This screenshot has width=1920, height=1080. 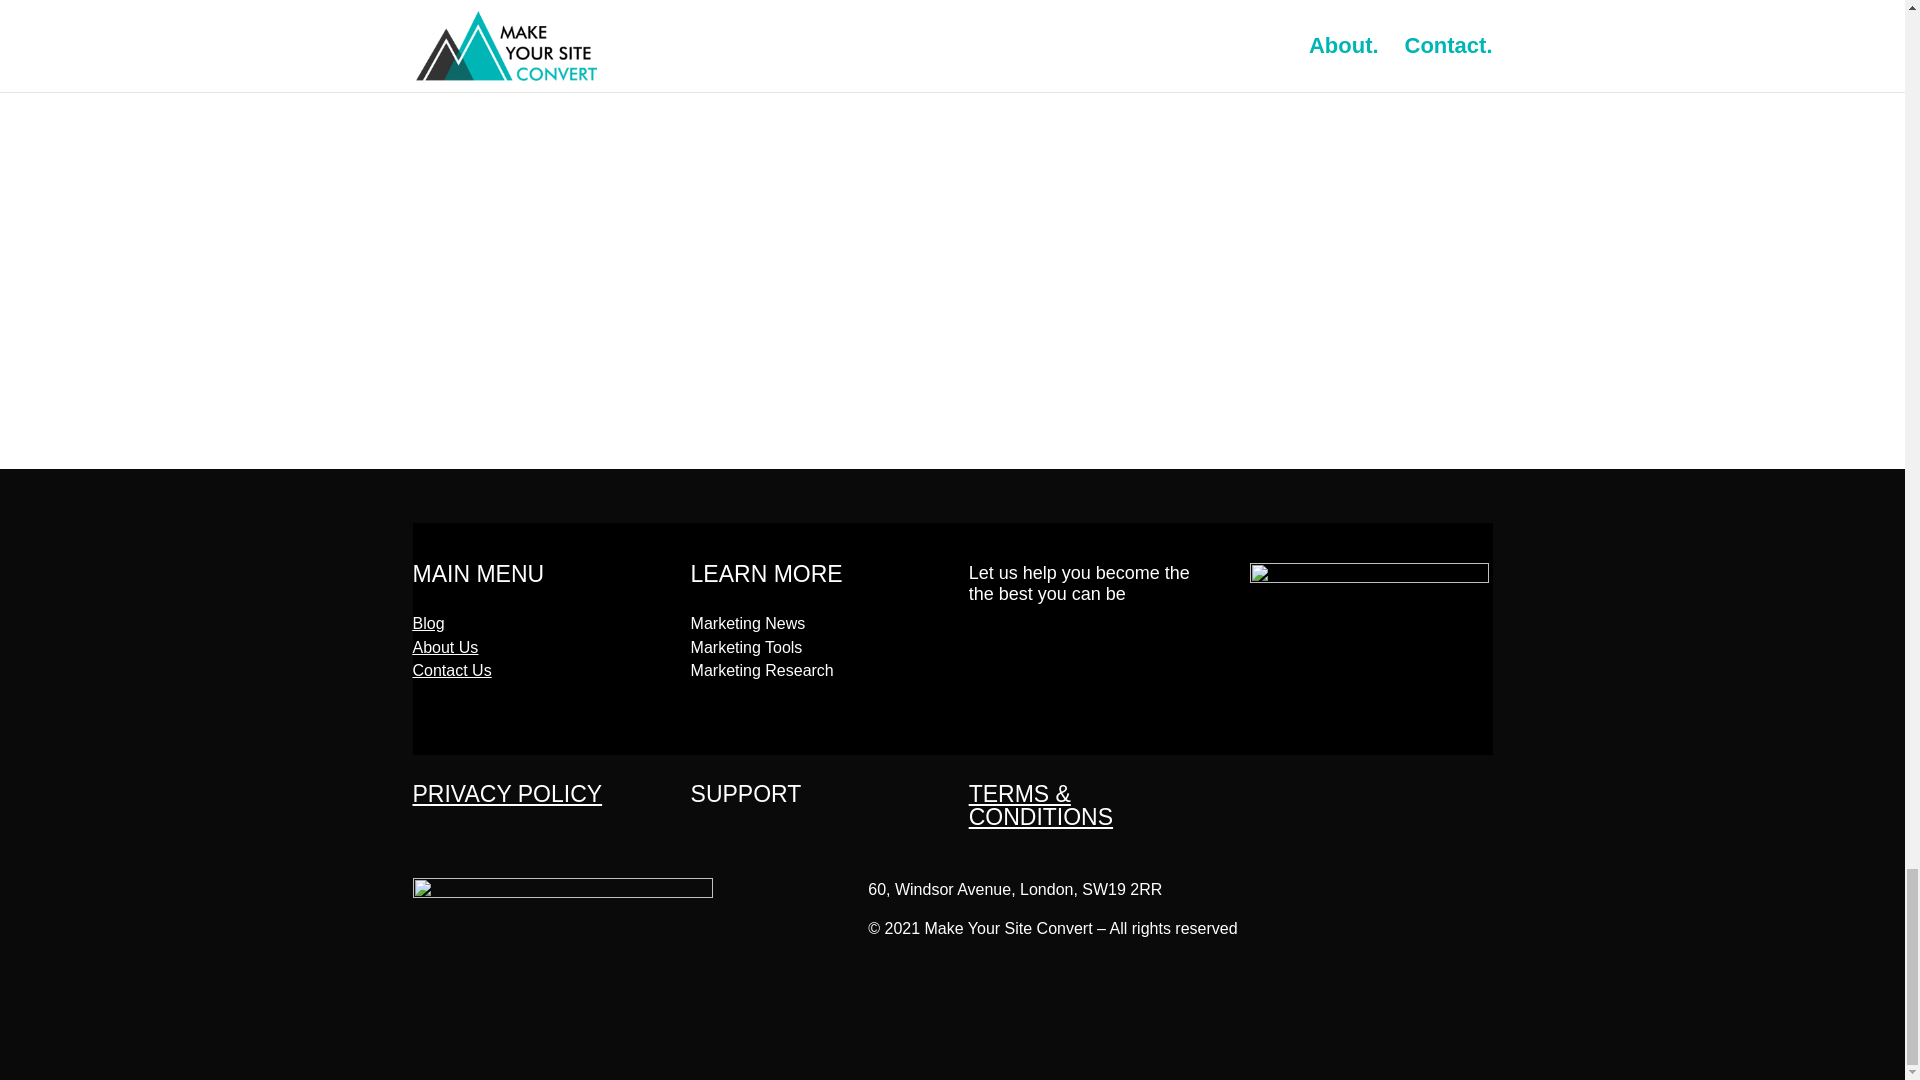 I want to click on About Us, so click(x=445, y=647).